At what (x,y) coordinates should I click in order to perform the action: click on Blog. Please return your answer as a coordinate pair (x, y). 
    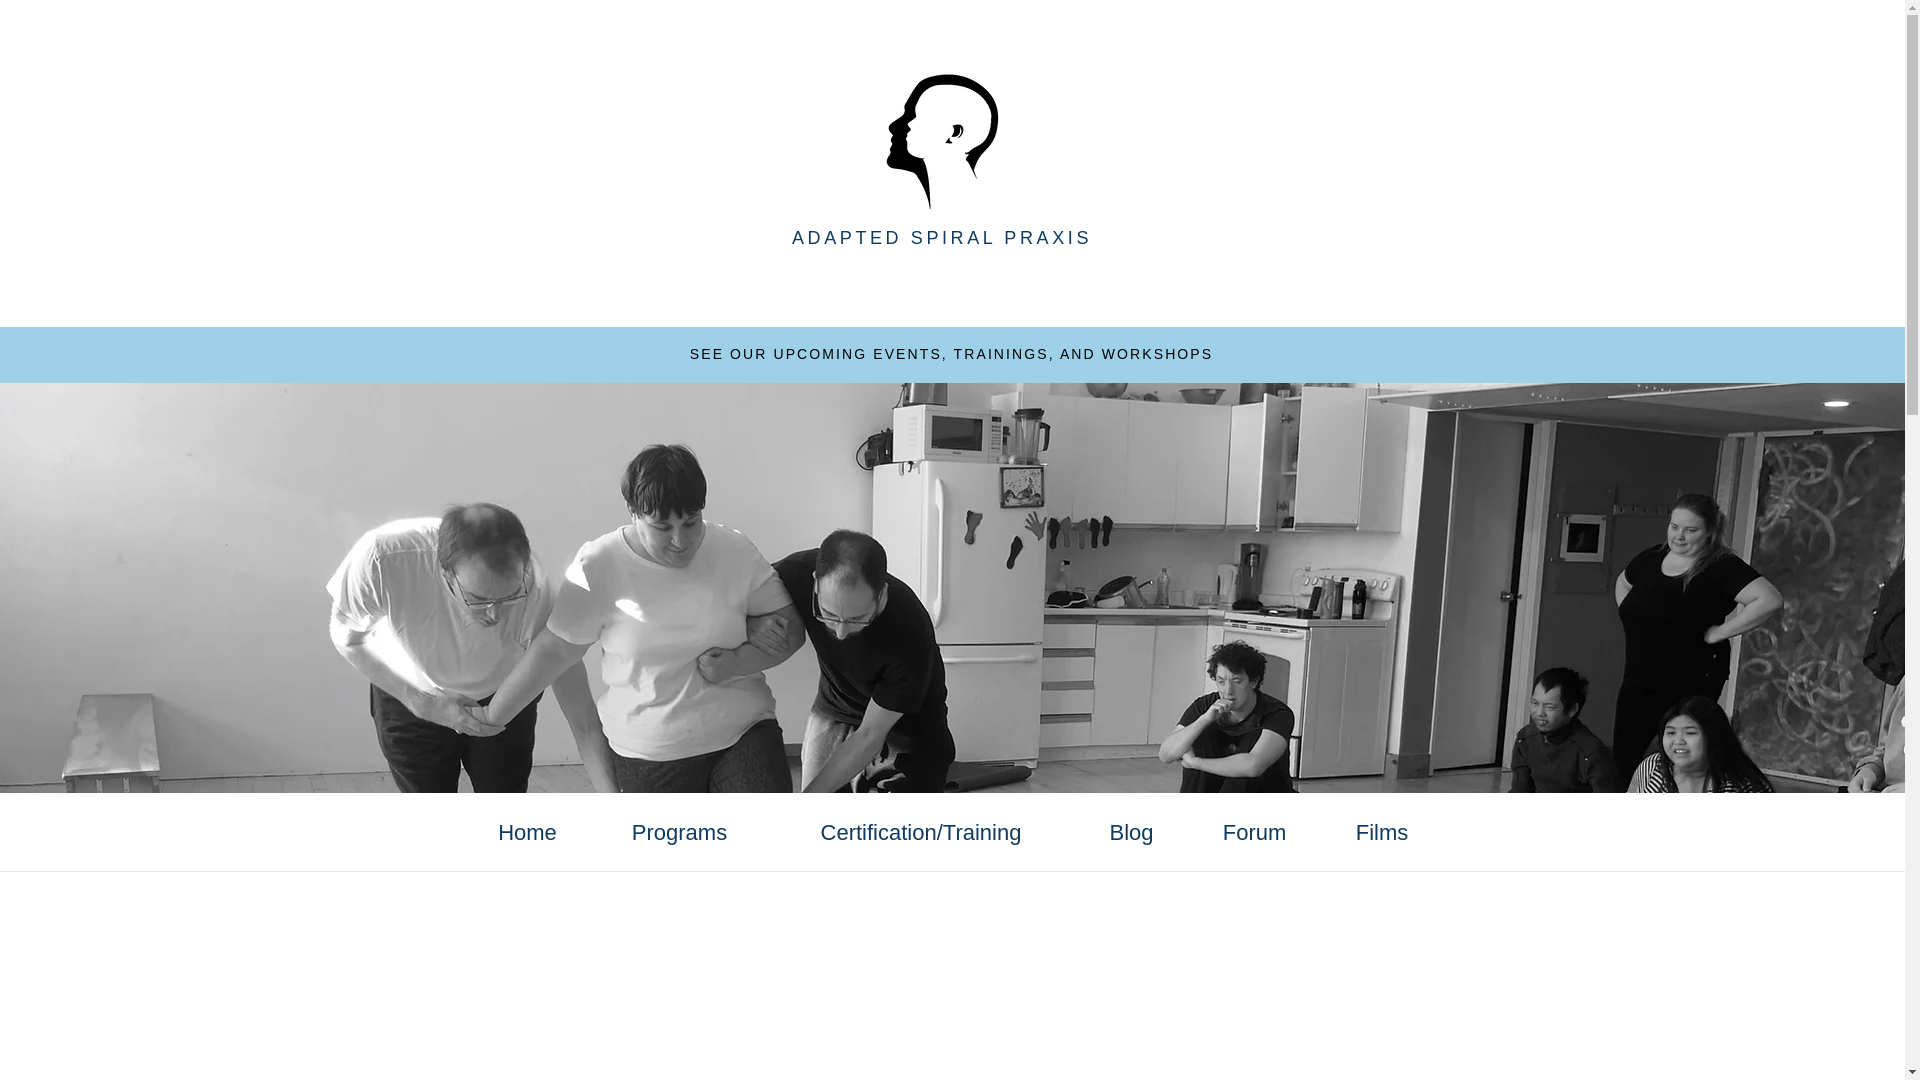
    Looking at the image, I should click on (1132, 832).